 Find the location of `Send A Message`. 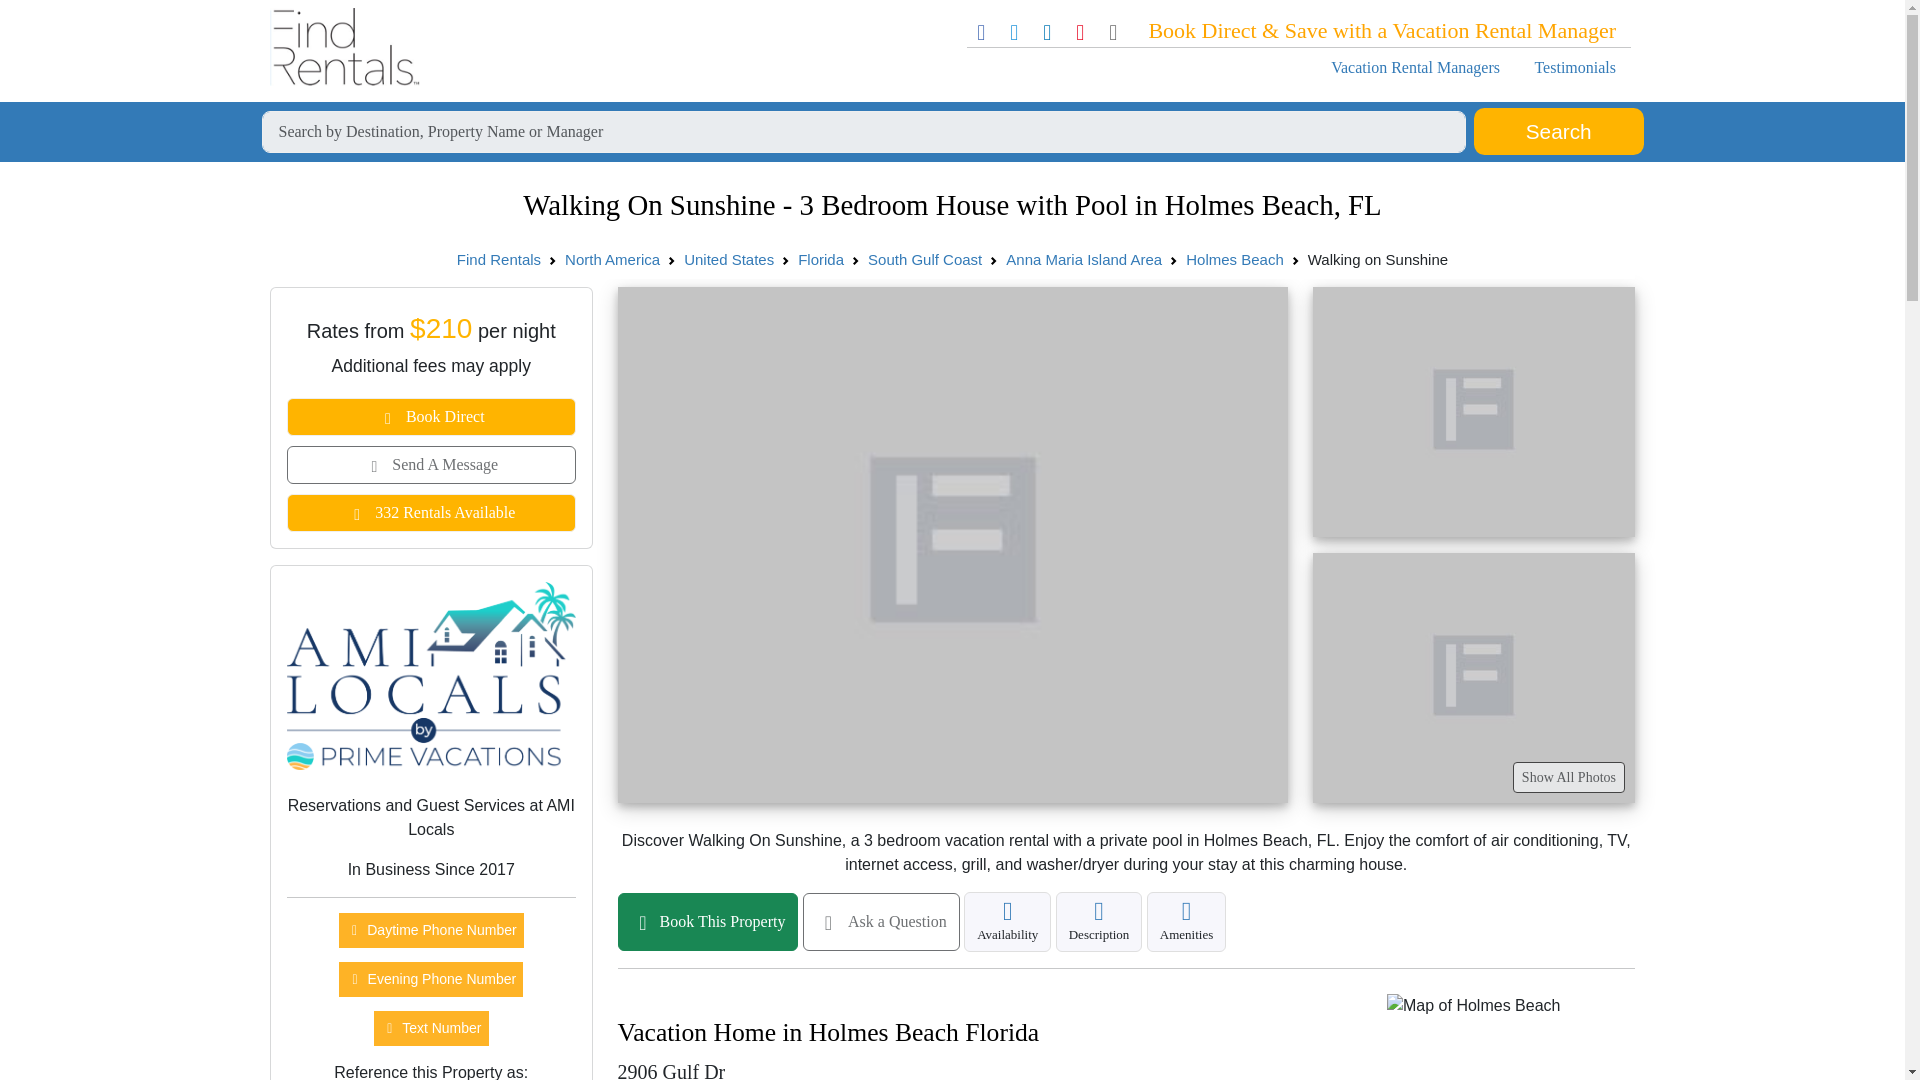

Send A Message is located at coordinates (431, 464).